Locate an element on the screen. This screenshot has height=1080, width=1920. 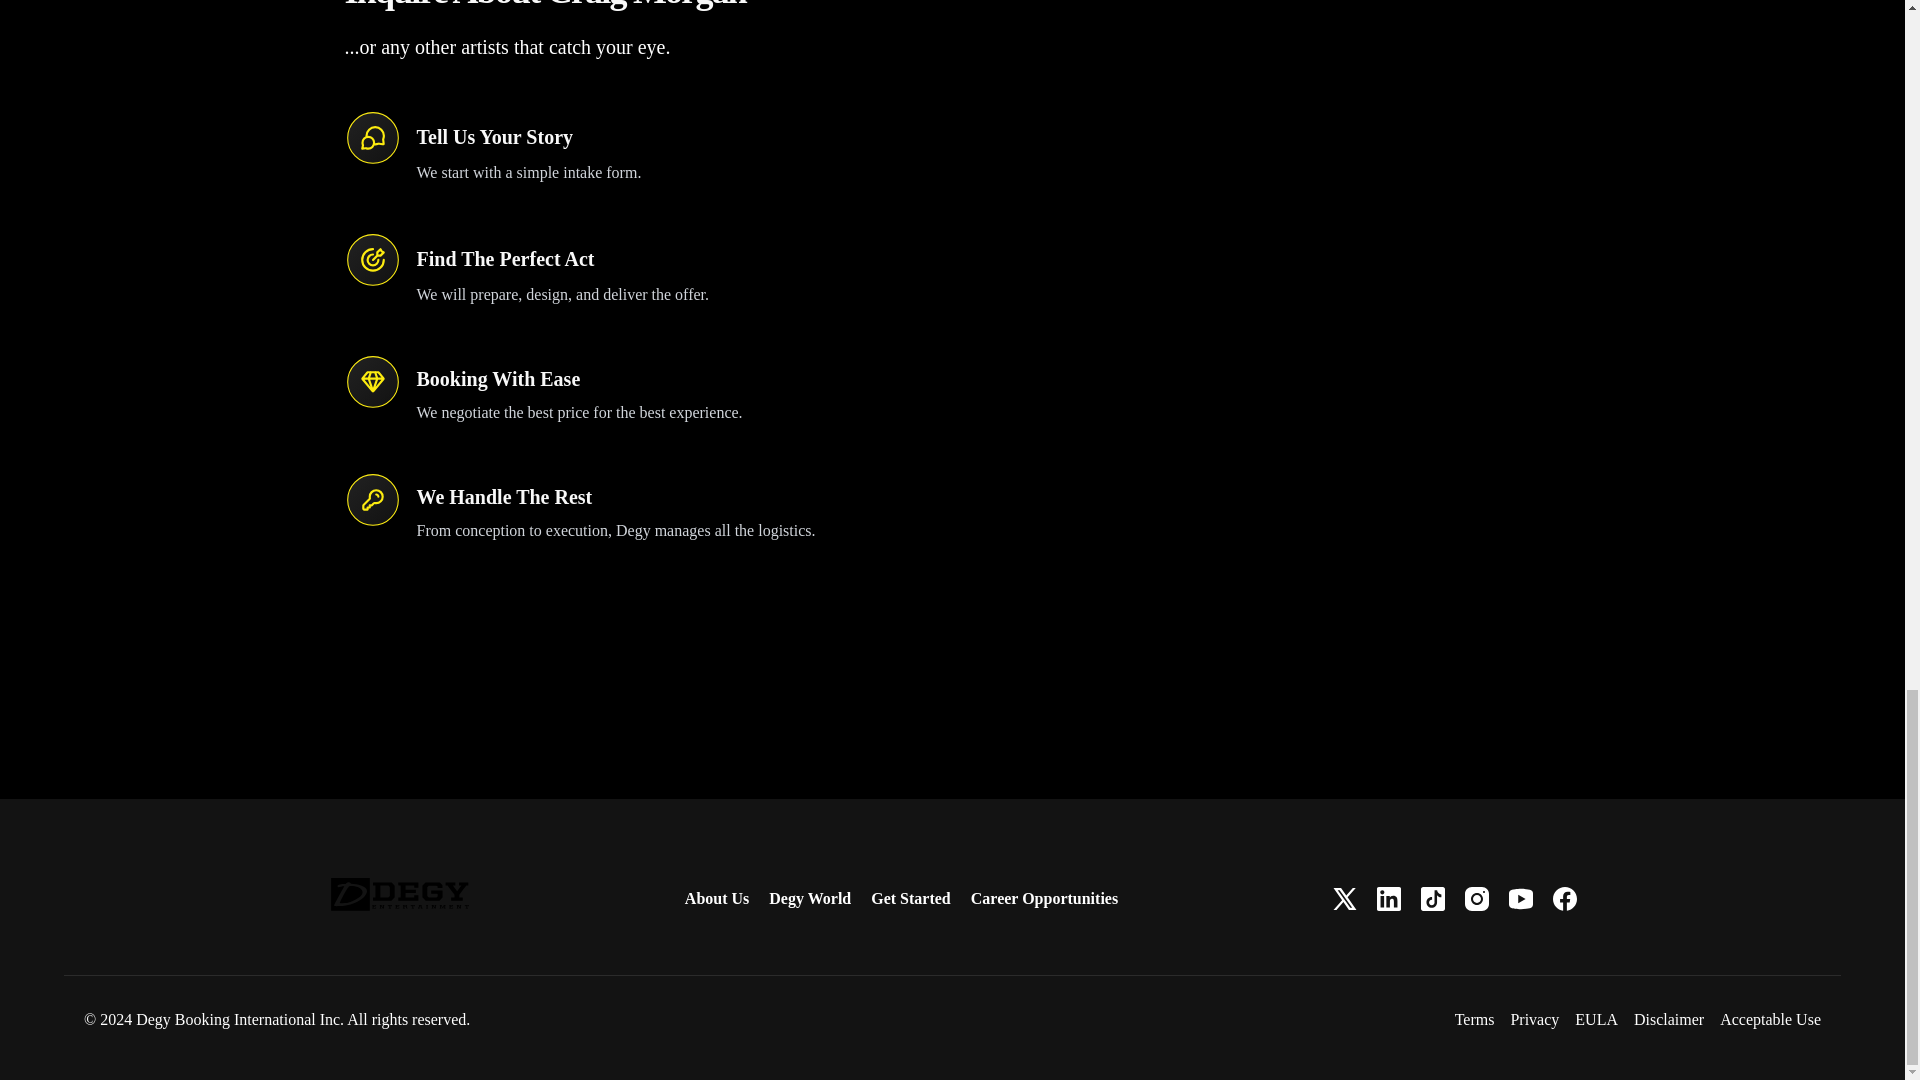
Career Opportunities is located at coordinates (1044, 898).